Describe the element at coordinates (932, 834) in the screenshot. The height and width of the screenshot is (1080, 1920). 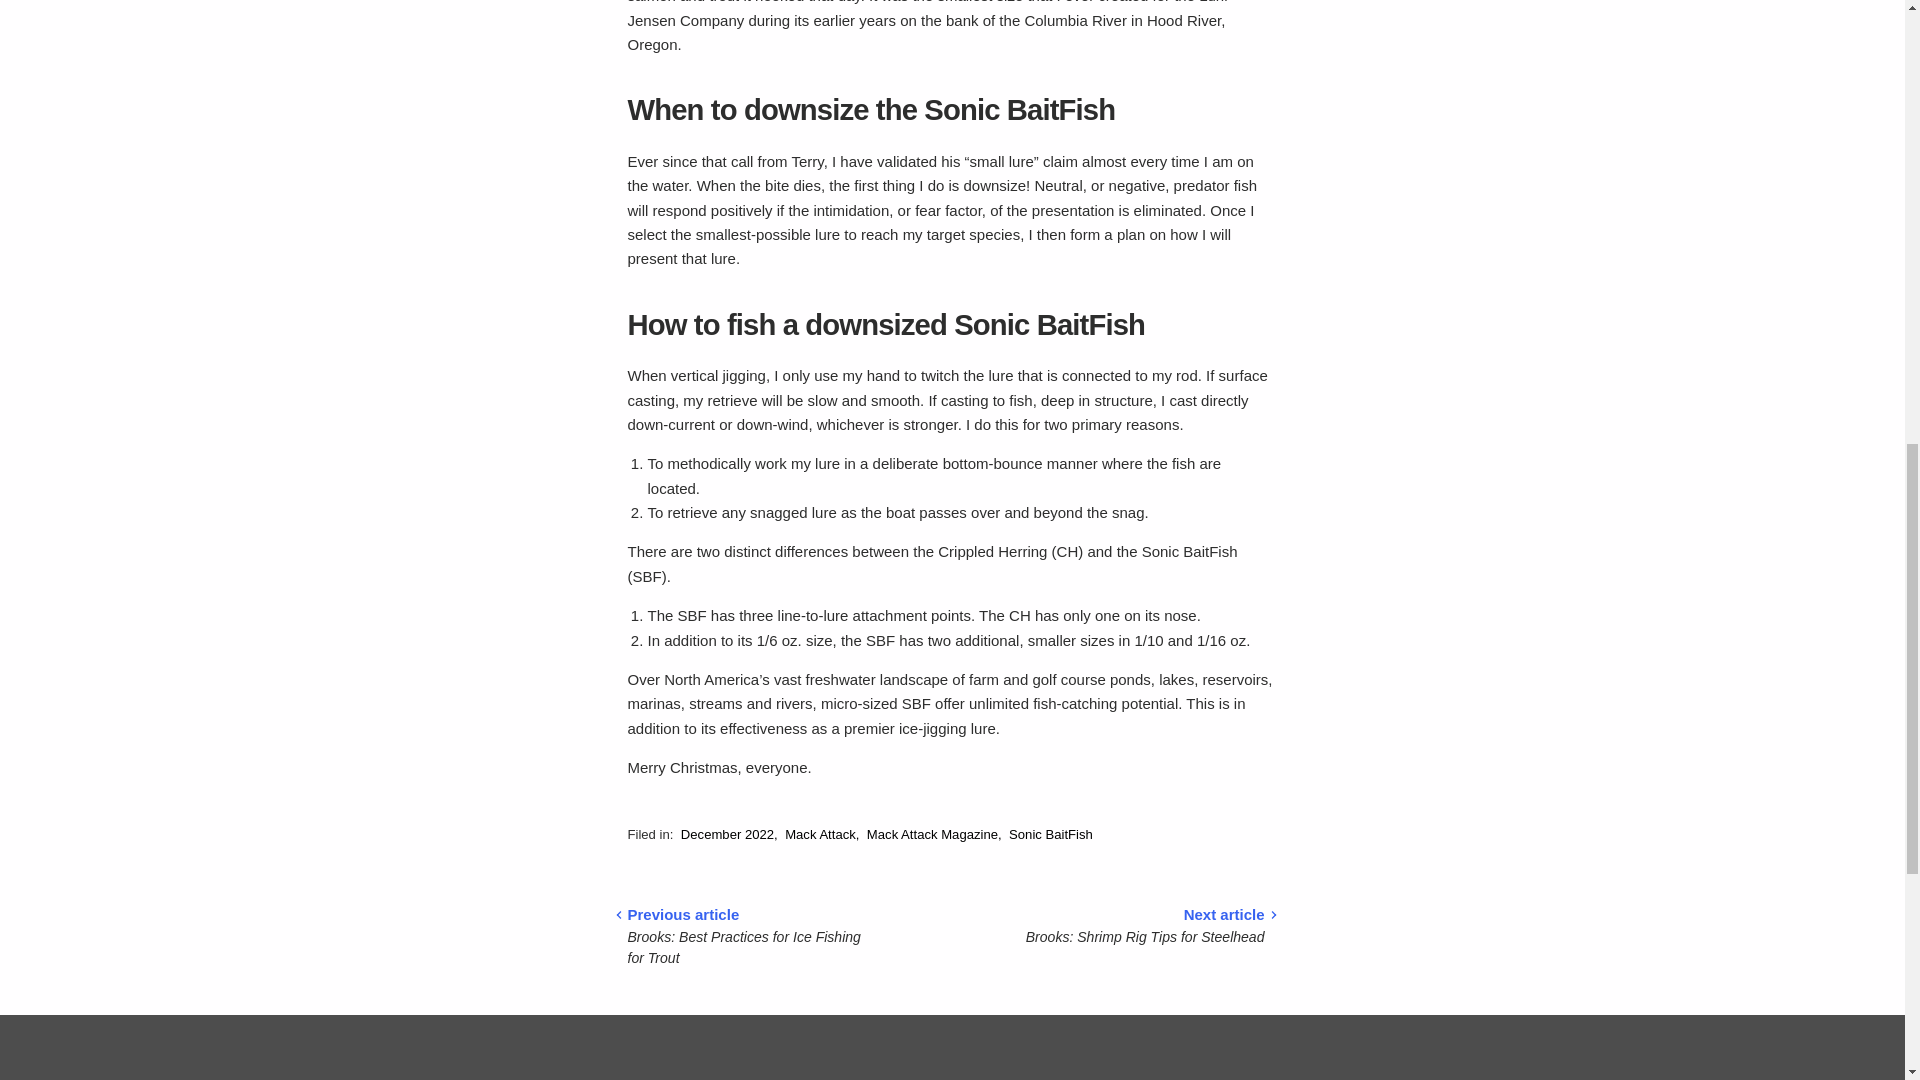
I see `Show articles tagged Mack Attack Magazine` at that location.